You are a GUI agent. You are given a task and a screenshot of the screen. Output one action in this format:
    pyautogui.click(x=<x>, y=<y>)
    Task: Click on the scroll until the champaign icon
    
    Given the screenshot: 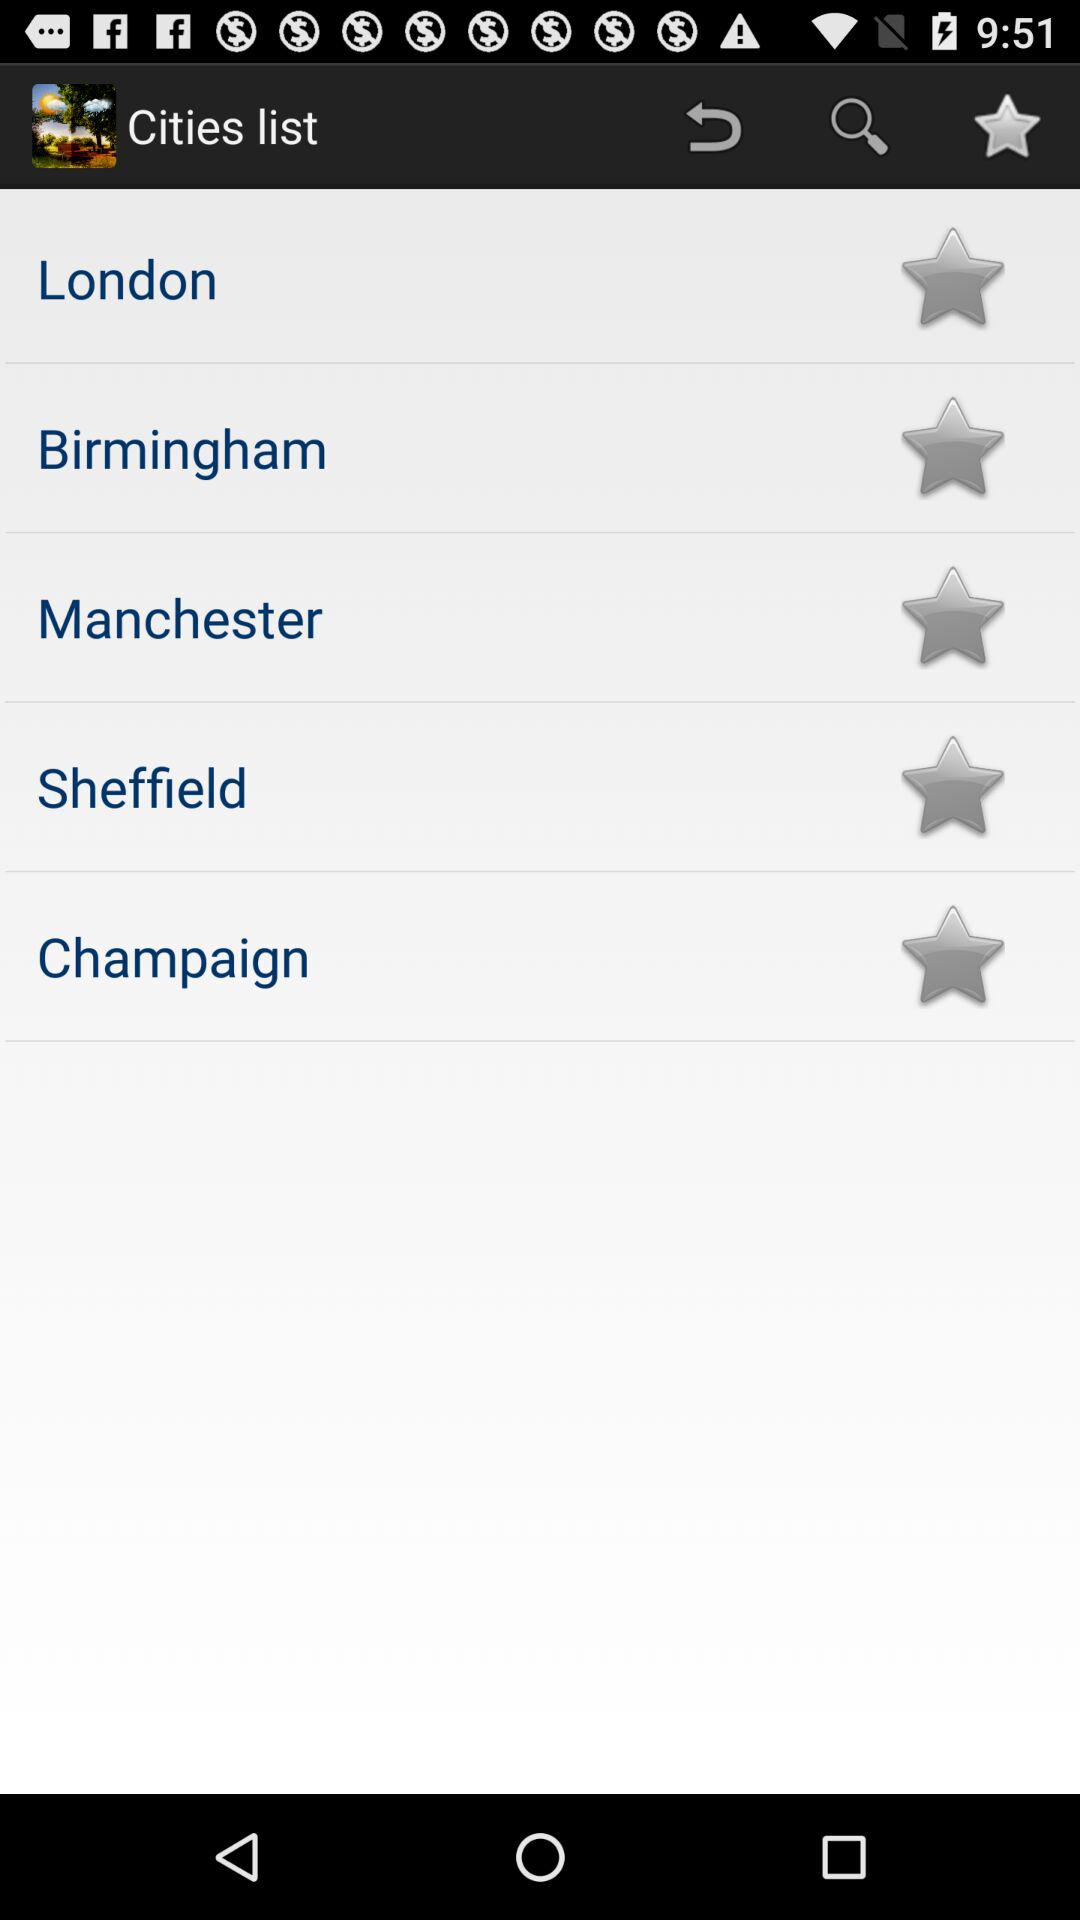 What is the action you would take?
    pyautogui.click(x=448, y=956)
    